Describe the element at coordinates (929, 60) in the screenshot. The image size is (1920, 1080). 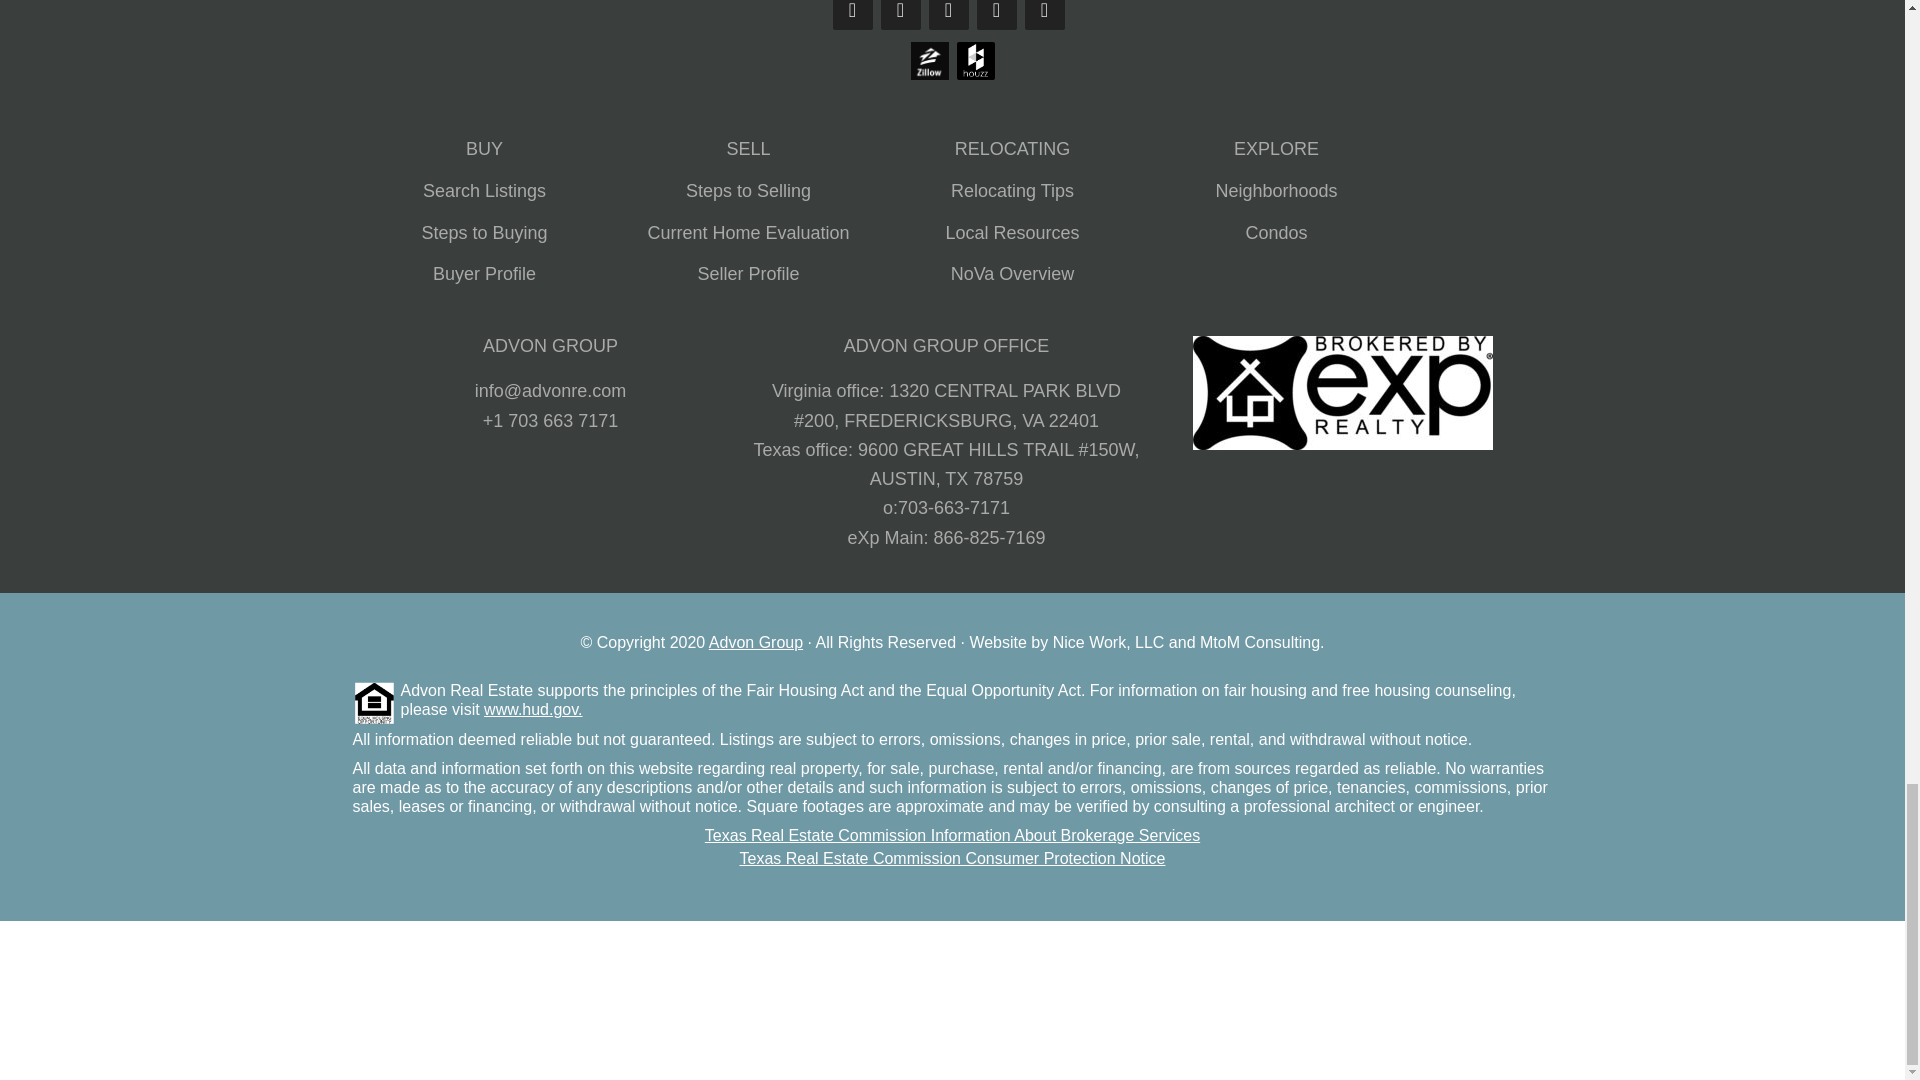
I see `Zillow` at that location.